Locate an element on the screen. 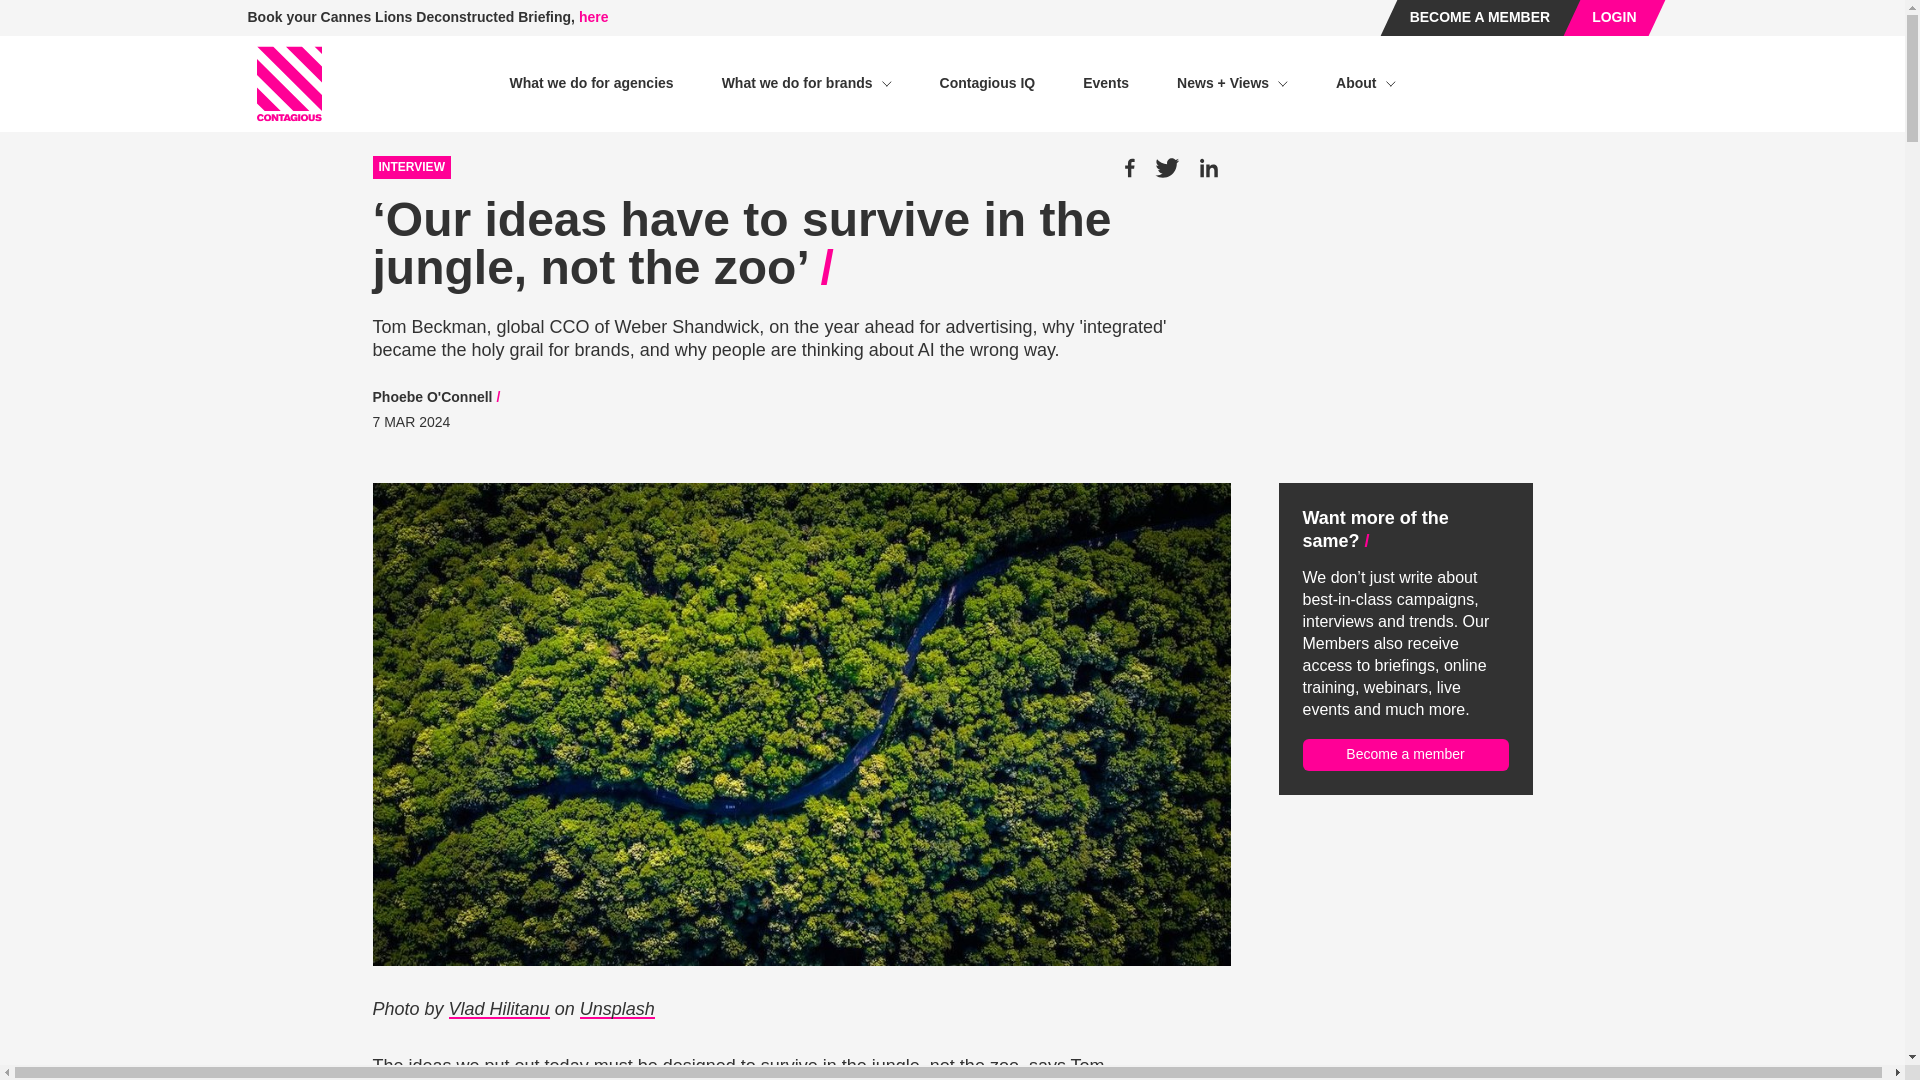  What we do for agencies is located at coordinates (590, 83).